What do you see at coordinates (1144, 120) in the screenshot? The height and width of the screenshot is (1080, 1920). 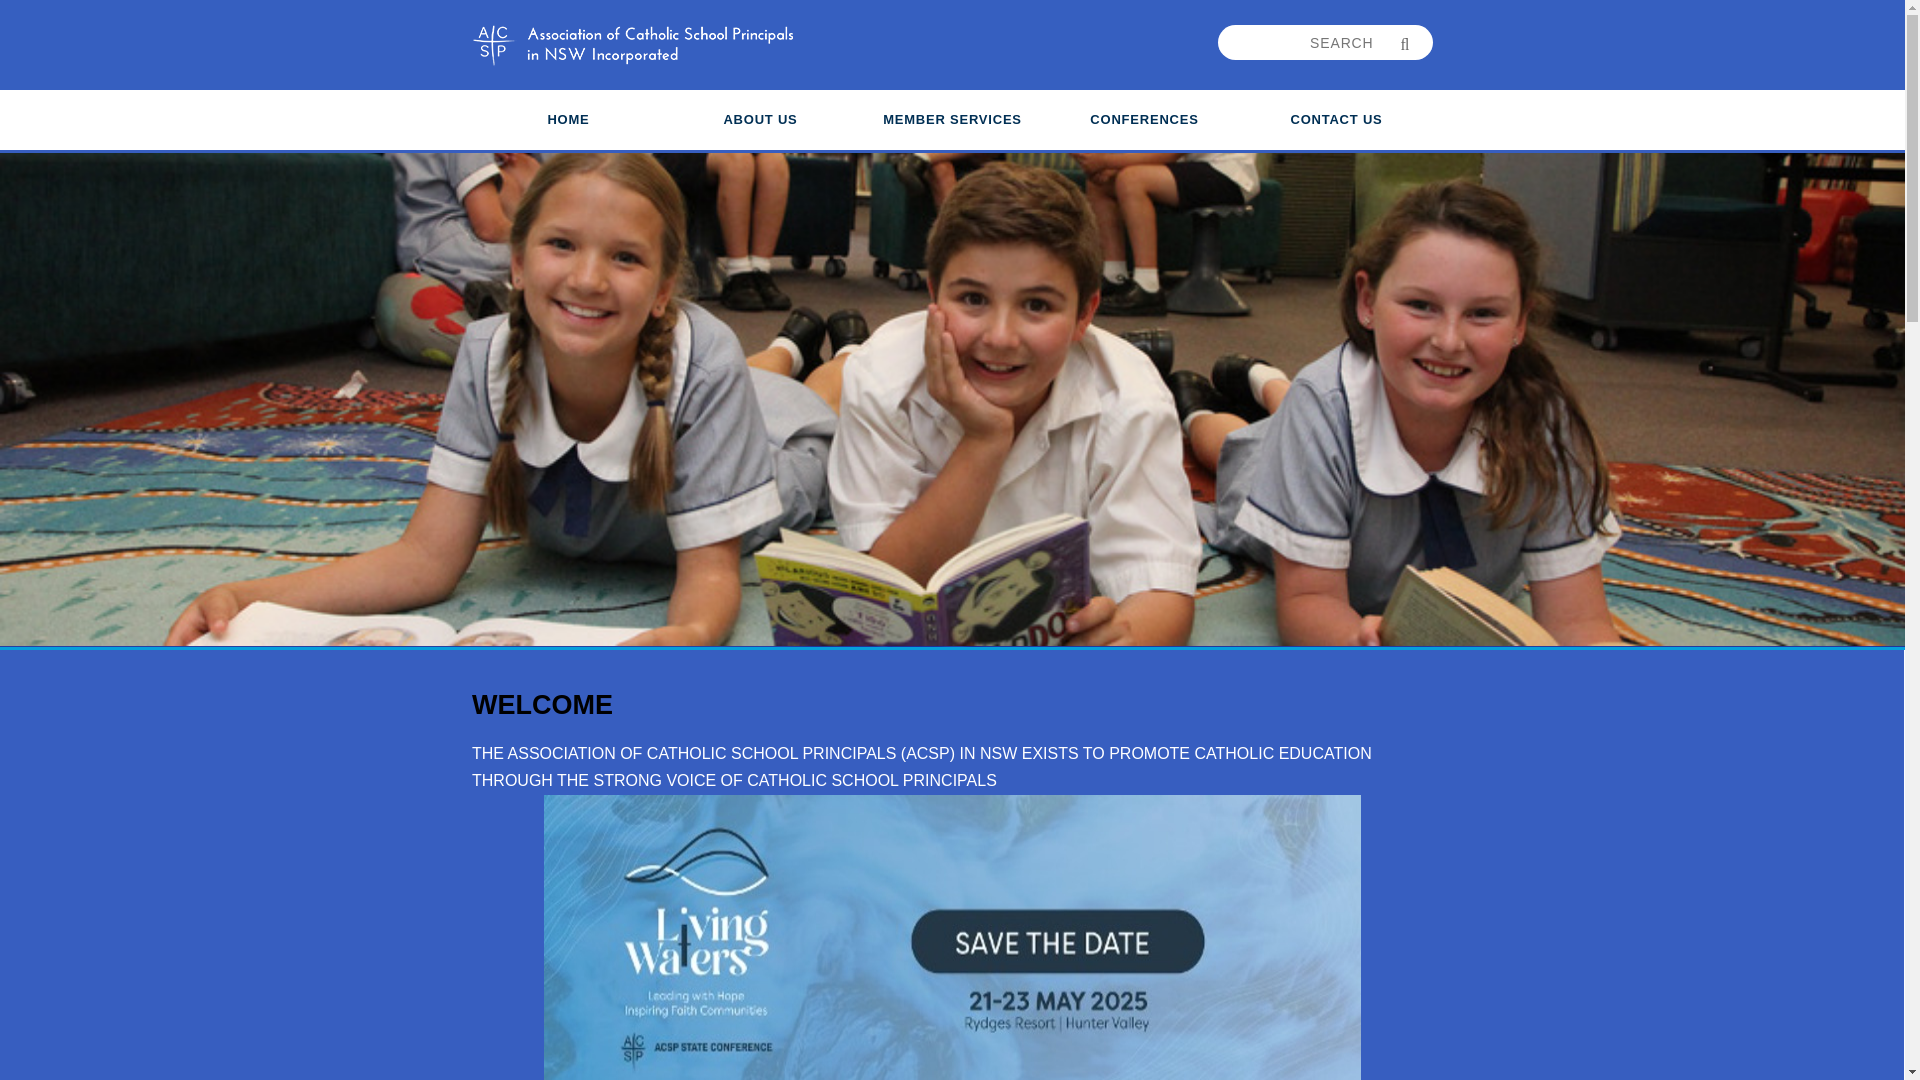 I see `Conferences` at bounding box center [1144, 120].